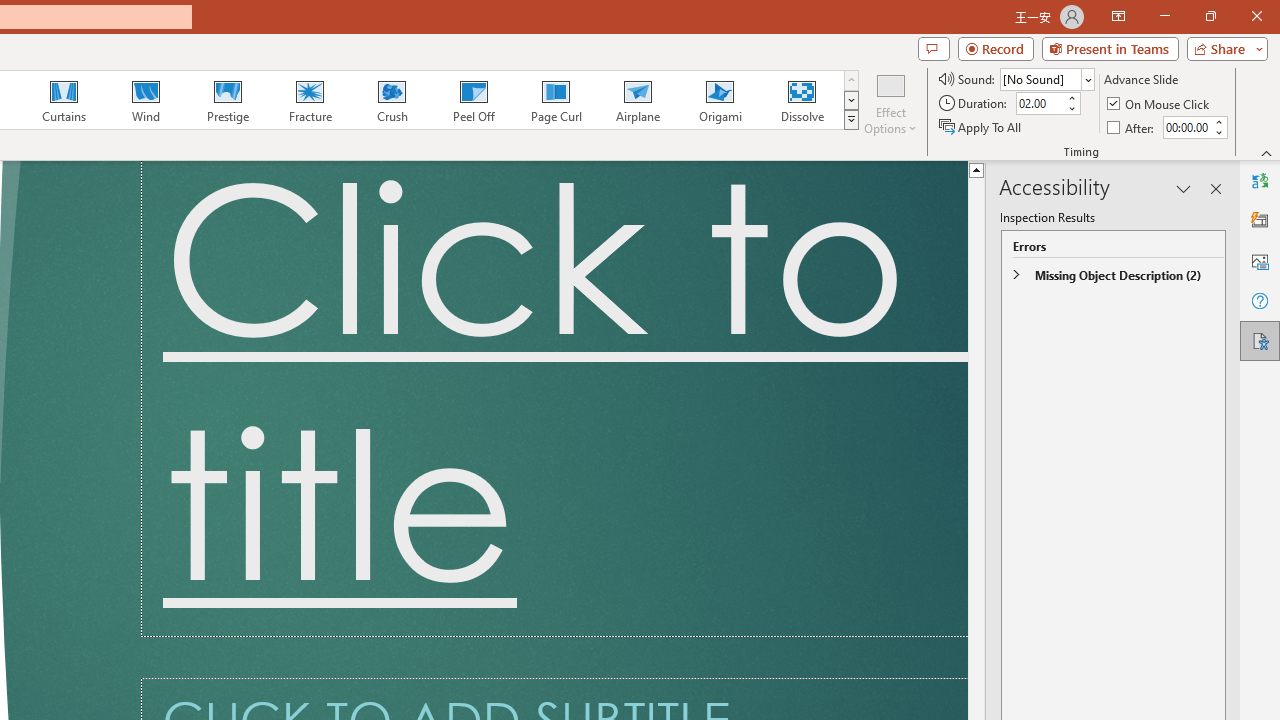 This screenshot has width=1280, height=720. I want to click on Peel Off, so click(473, 100).